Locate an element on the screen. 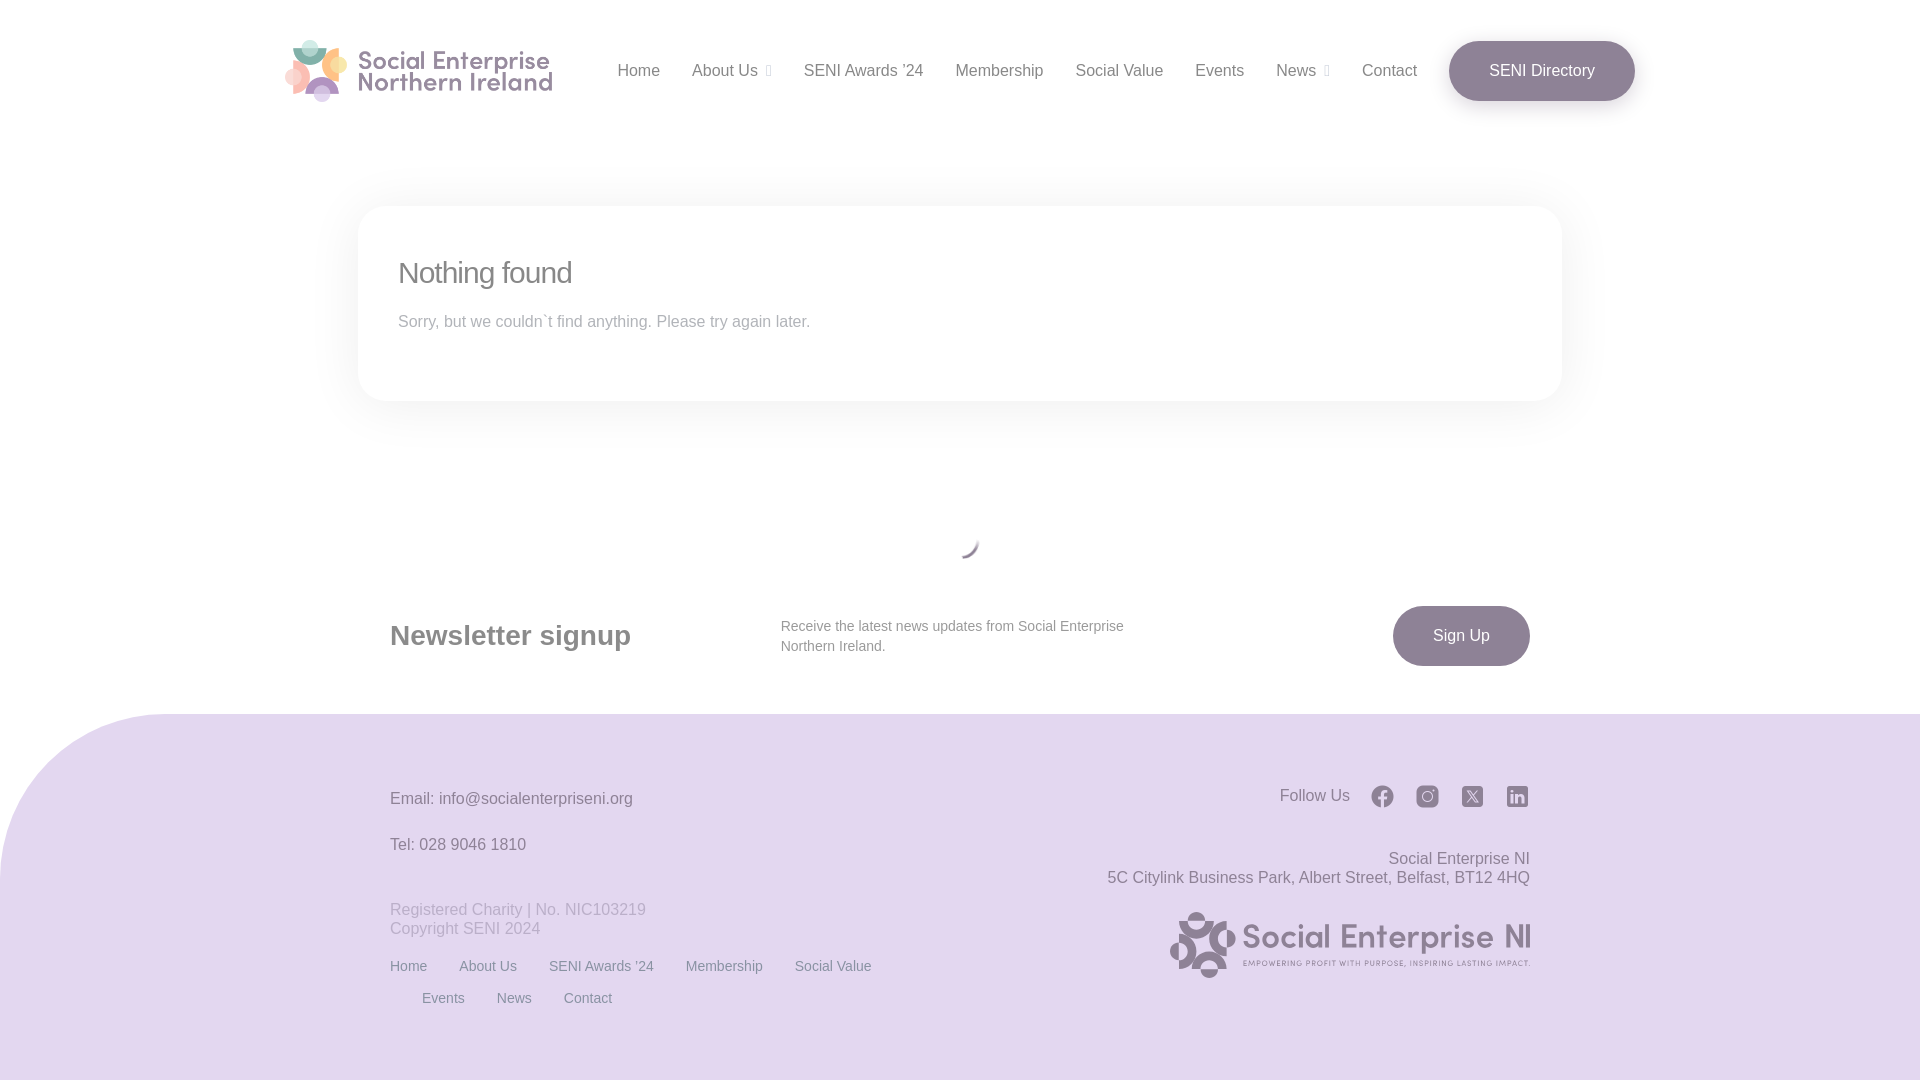 The image size is (1920, 1080). Tel: 028 9046 1810 is located at coordinates (458, 844).